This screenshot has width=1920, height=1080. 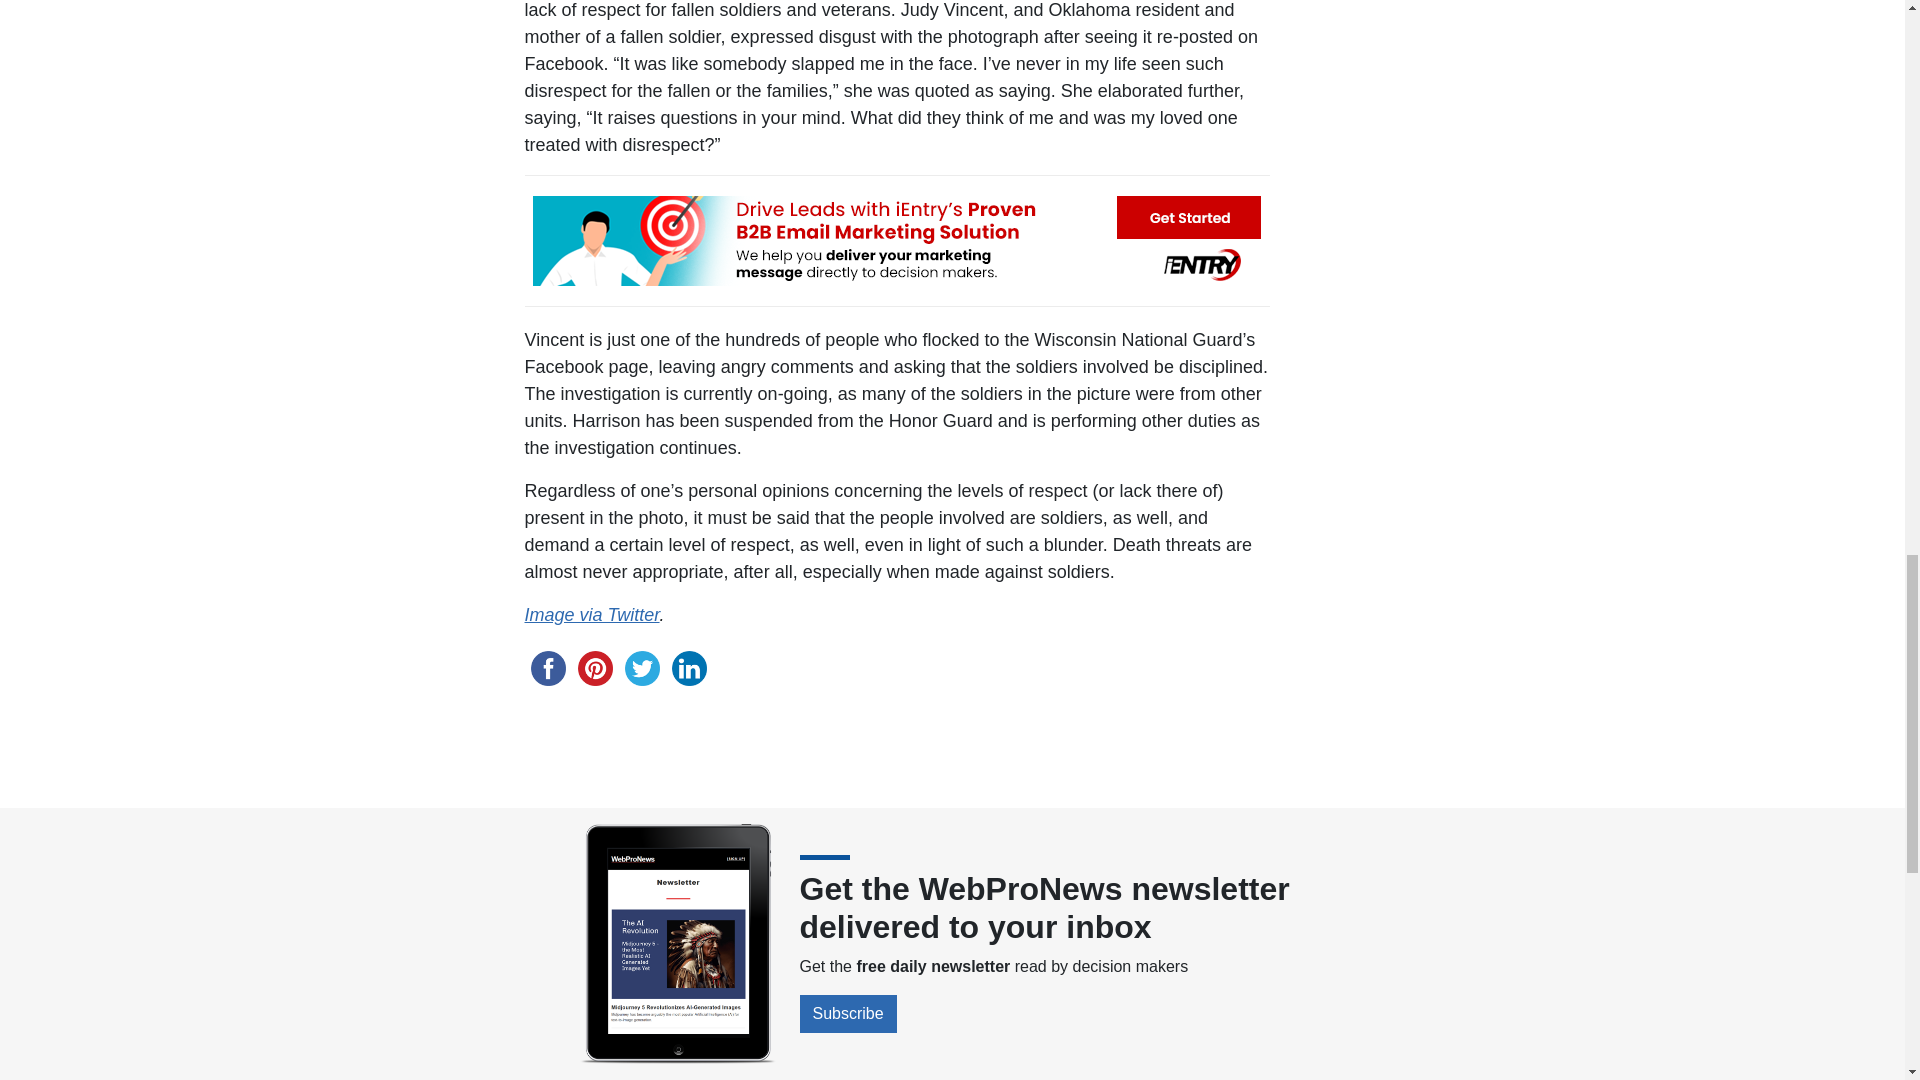 What do you see at coordinates (547, 668) in the screenshot?
I see `facebook` at bounding box center [547, 668].